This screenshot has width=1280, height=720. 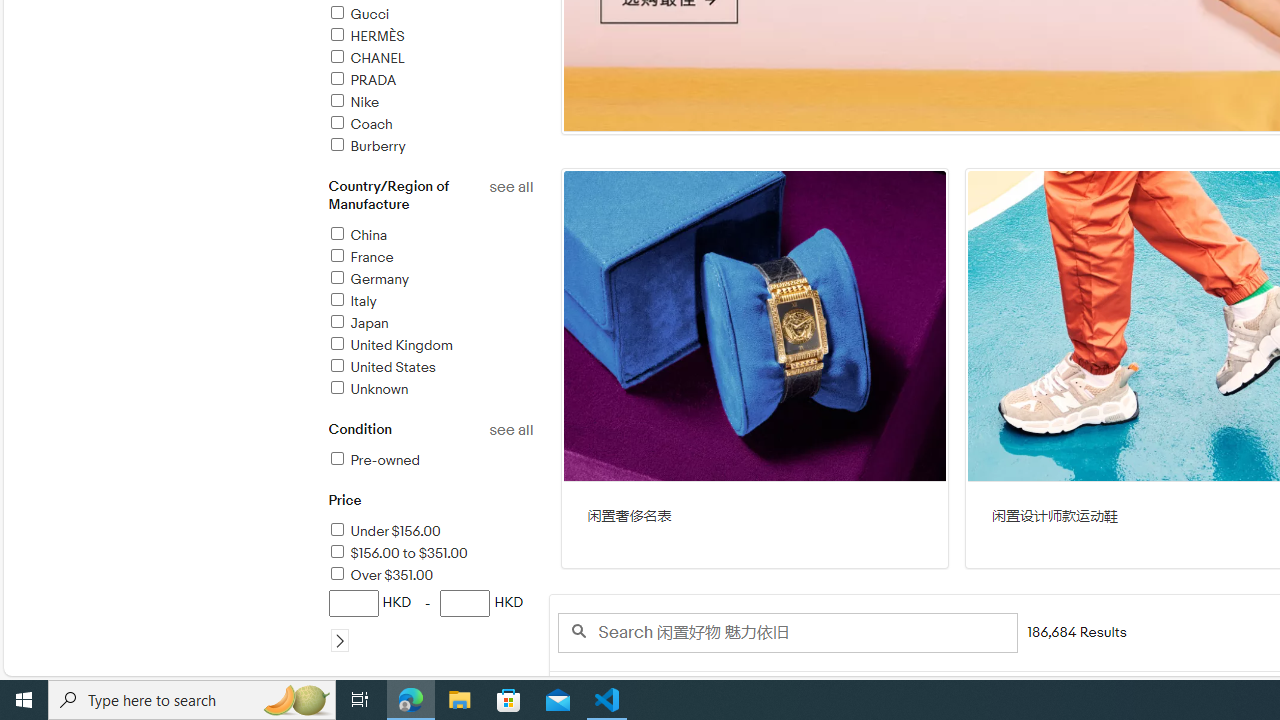 I want to click on Gucci, so click(x=430, y=15).